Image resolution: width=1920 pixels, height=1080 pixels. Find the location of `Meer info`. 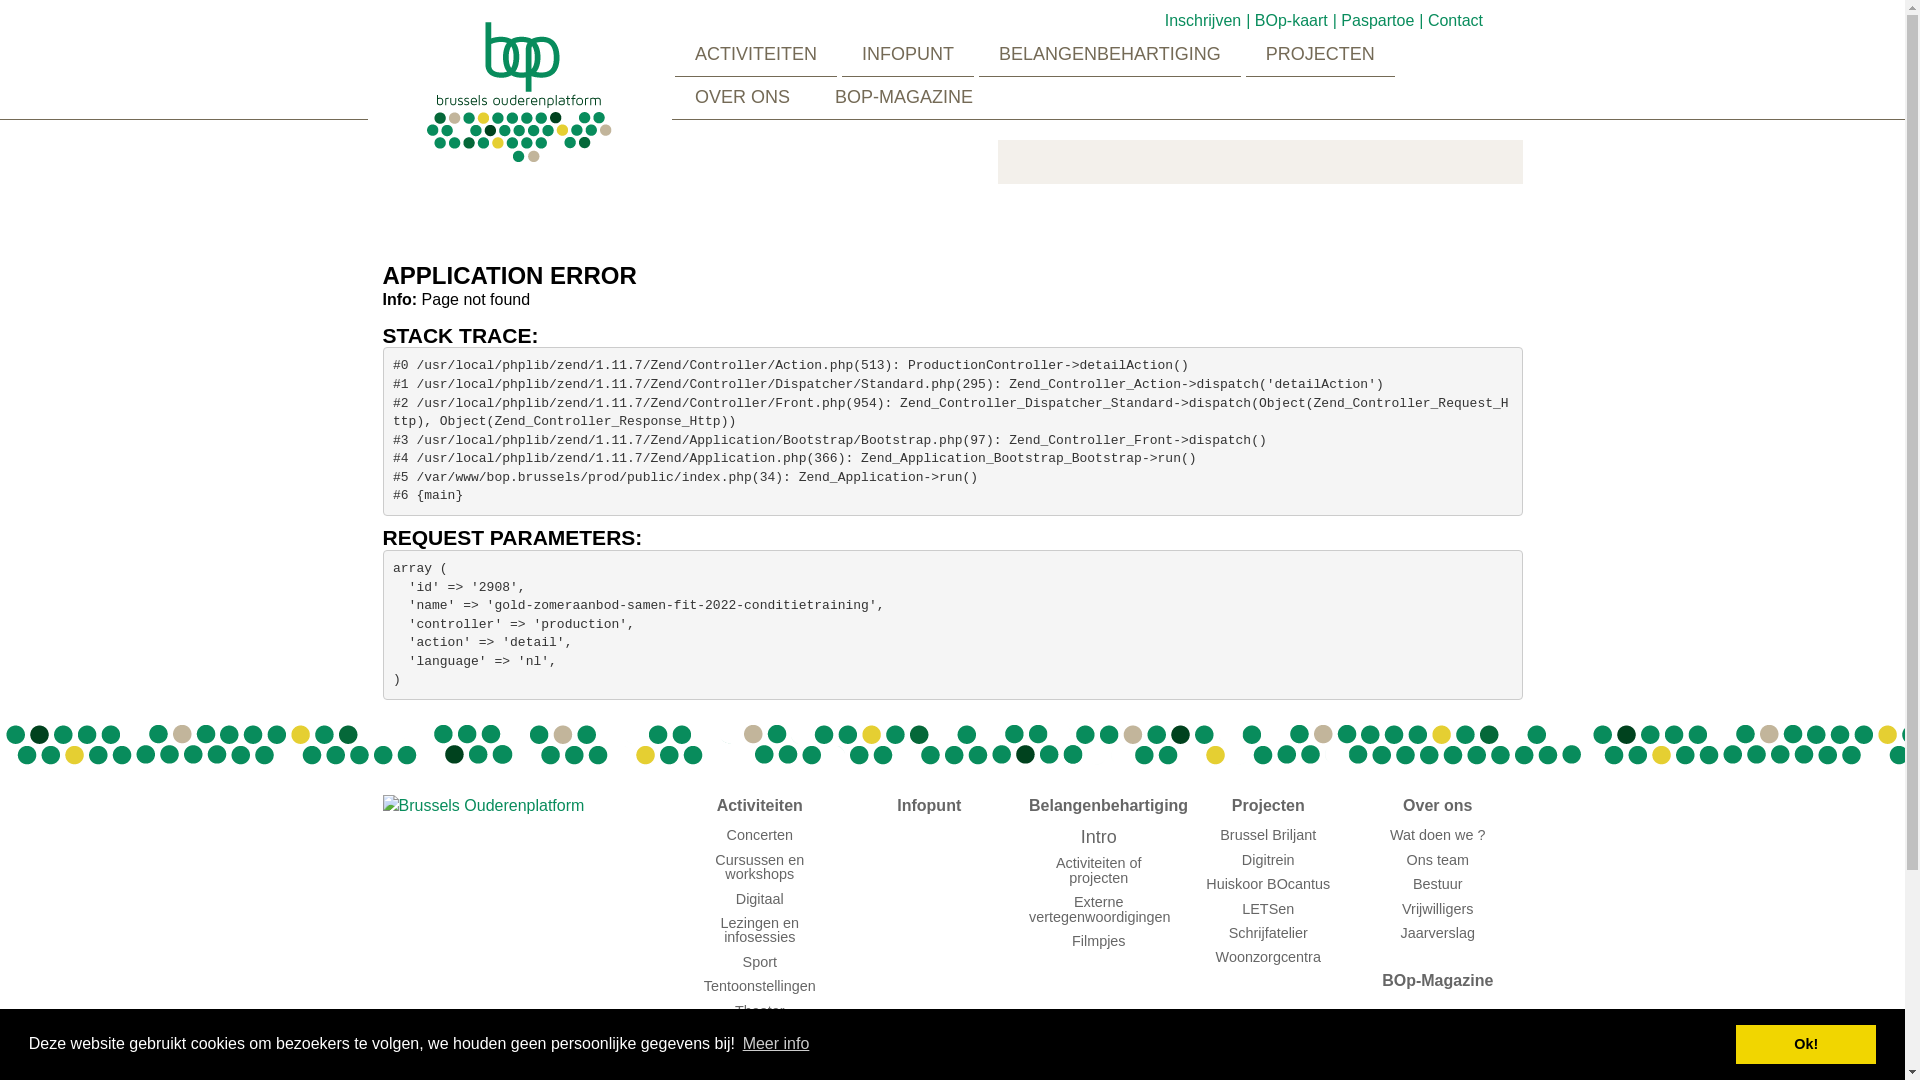

Meer info is located at coordinates (776, 1044).